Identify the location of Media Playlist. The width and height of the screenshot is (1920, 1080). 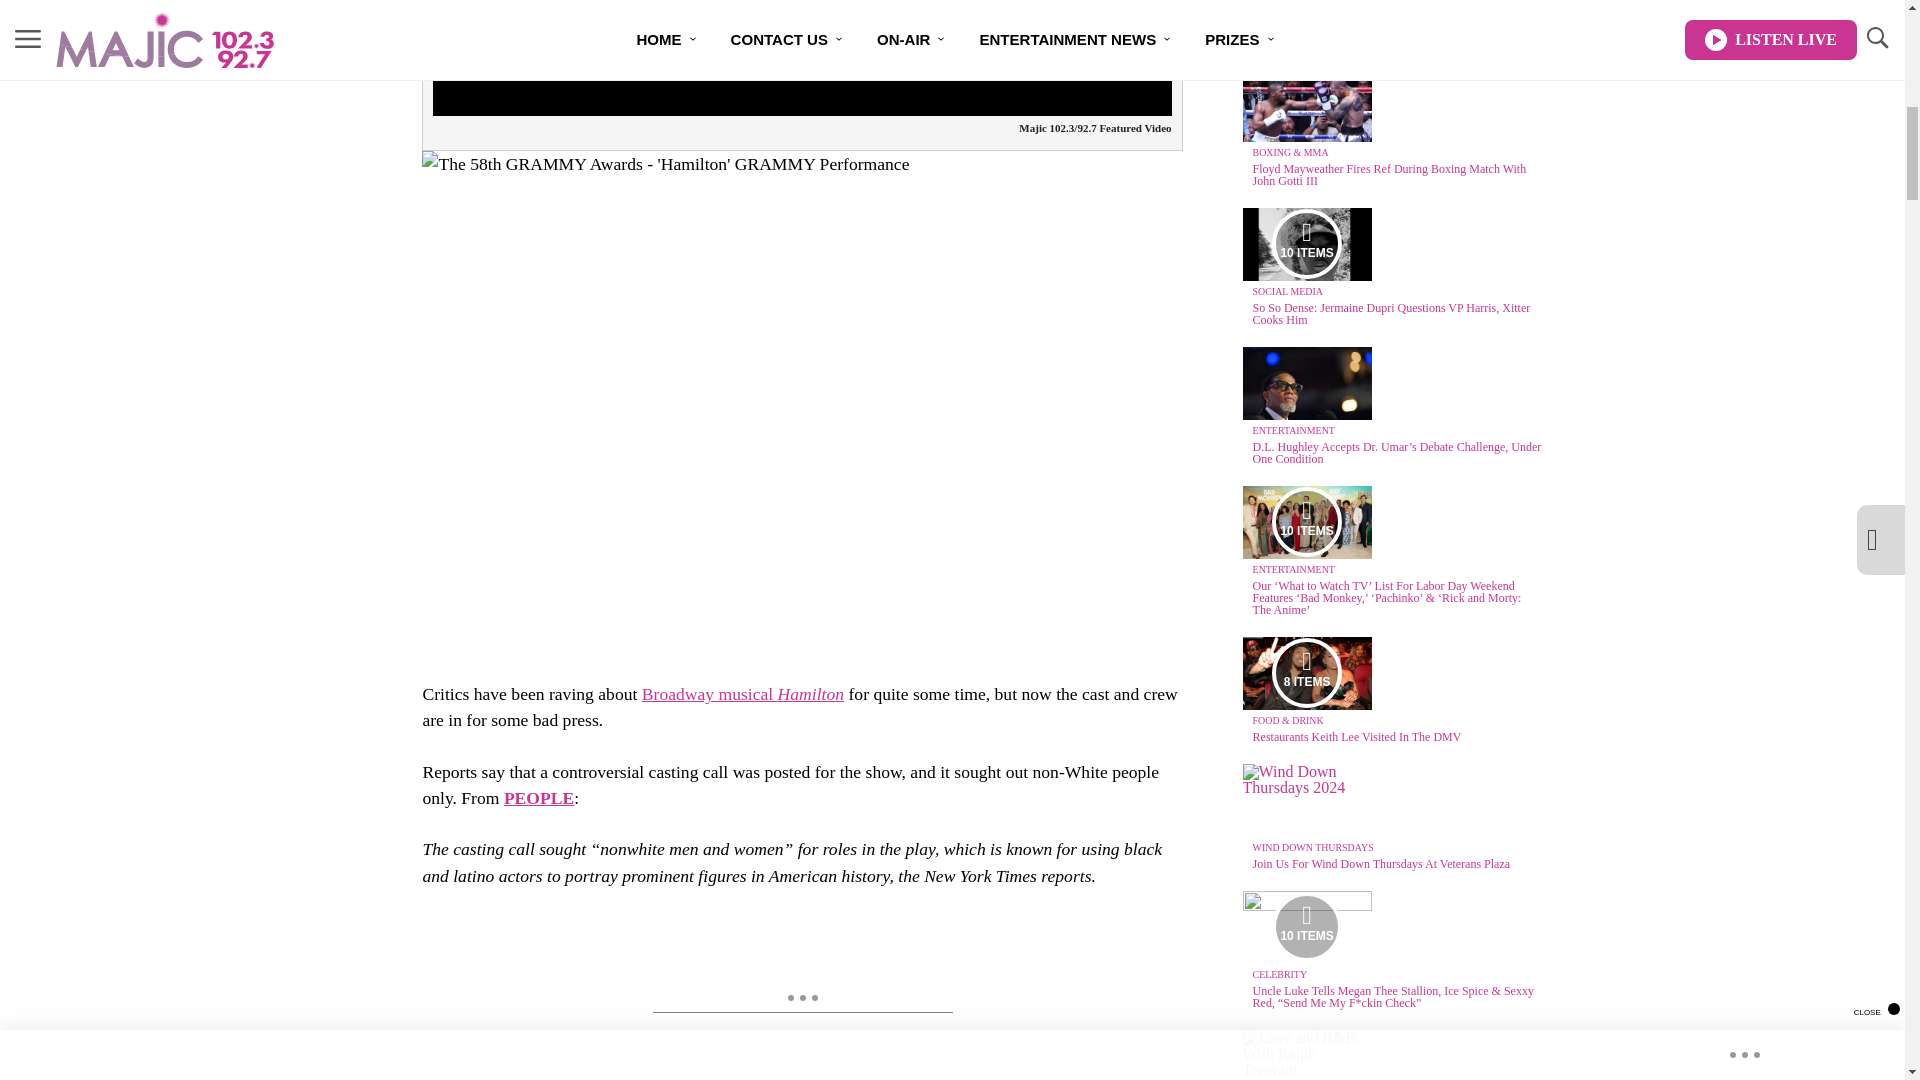
(1306, 522).